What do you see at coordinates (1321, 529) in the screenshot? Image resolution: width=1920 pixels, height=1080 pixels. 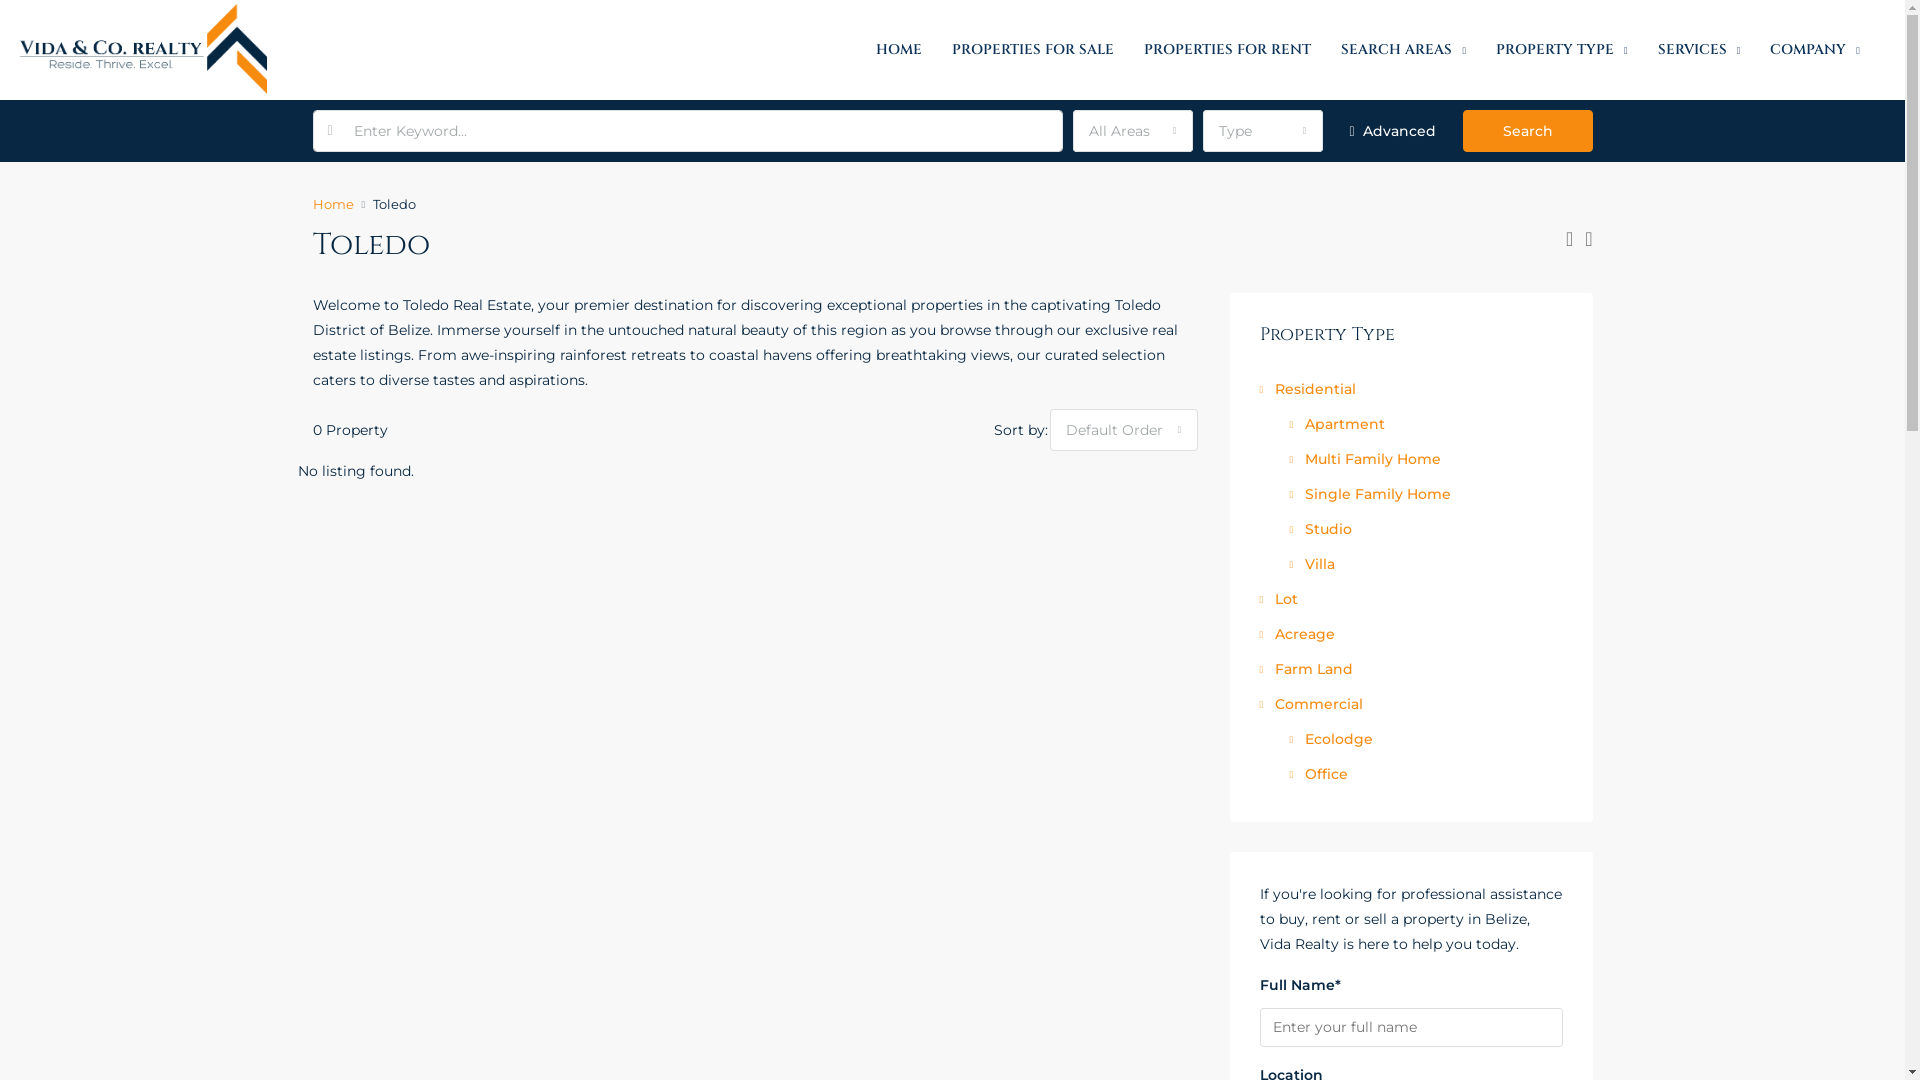 I see `Studio` at bounding box center [1321, 529].